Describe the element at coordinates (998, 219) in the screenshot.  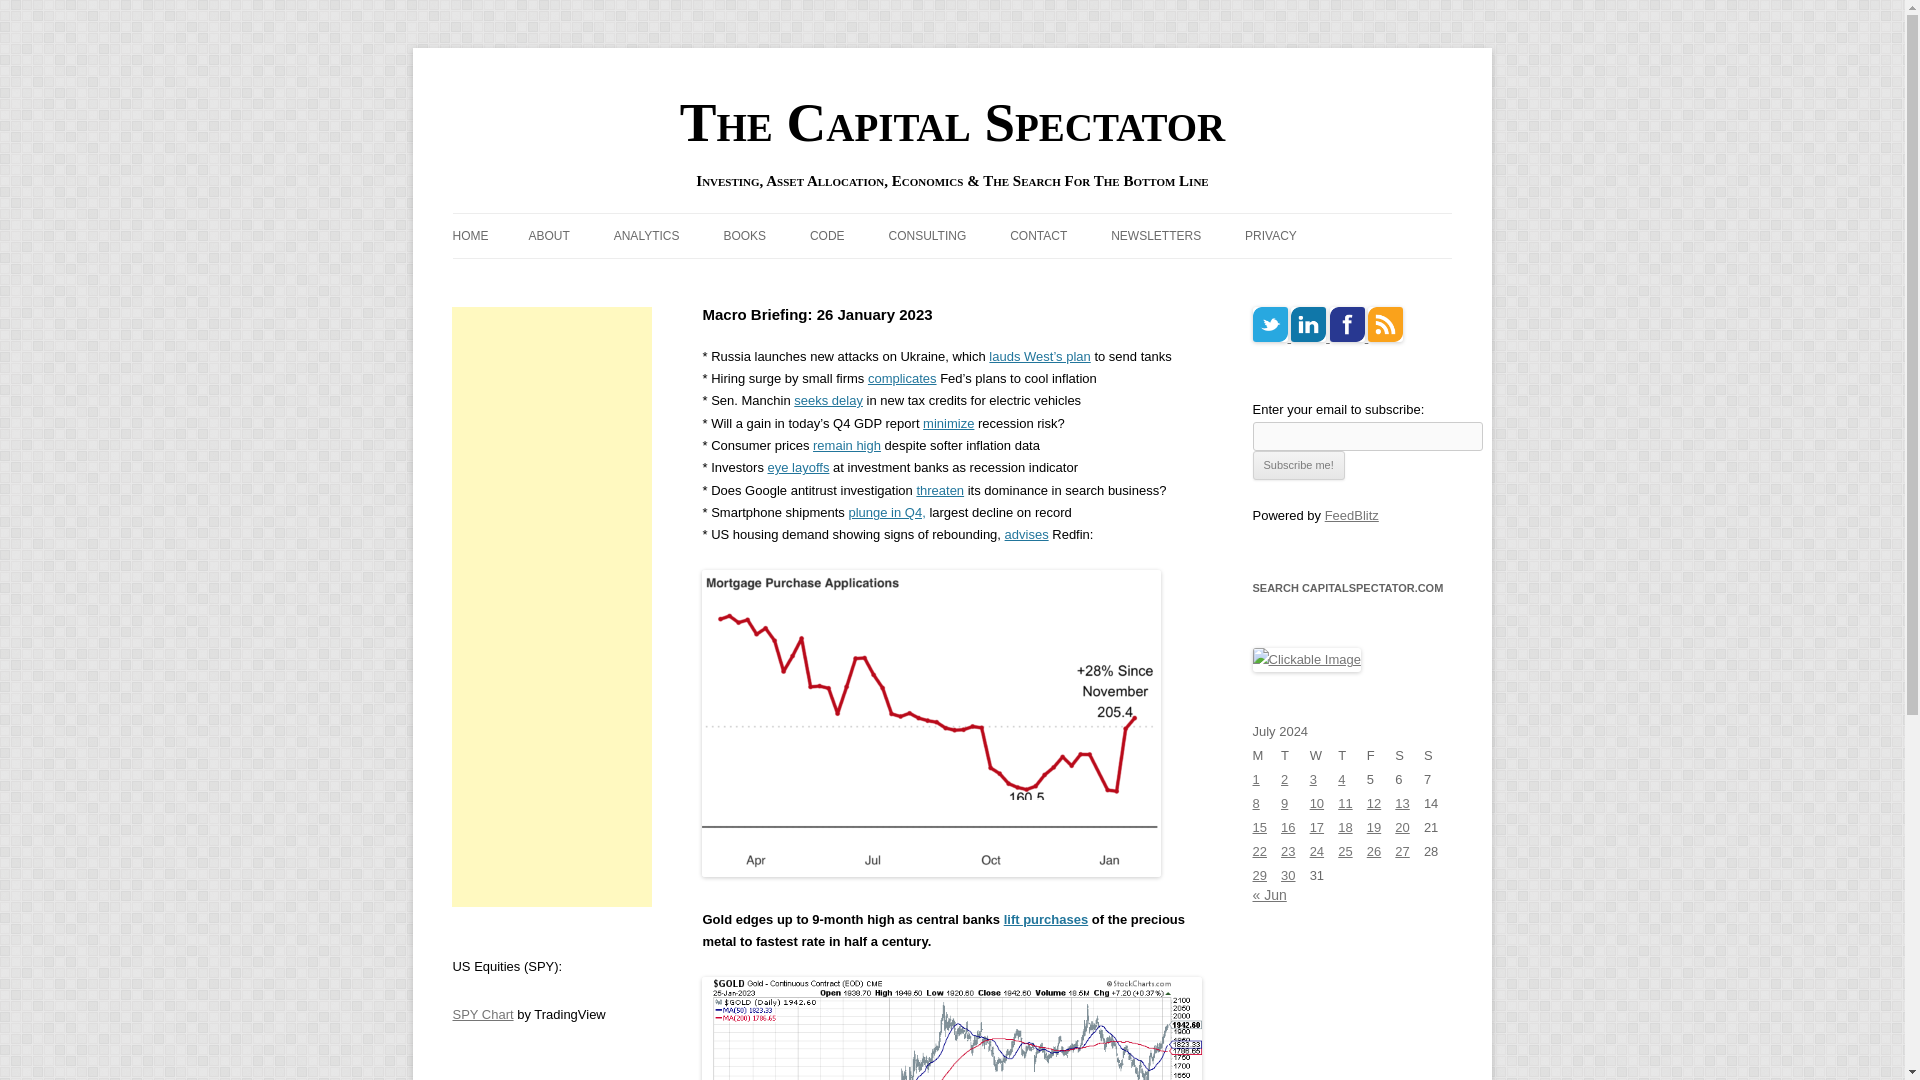
I see `Skip to content` at that location.